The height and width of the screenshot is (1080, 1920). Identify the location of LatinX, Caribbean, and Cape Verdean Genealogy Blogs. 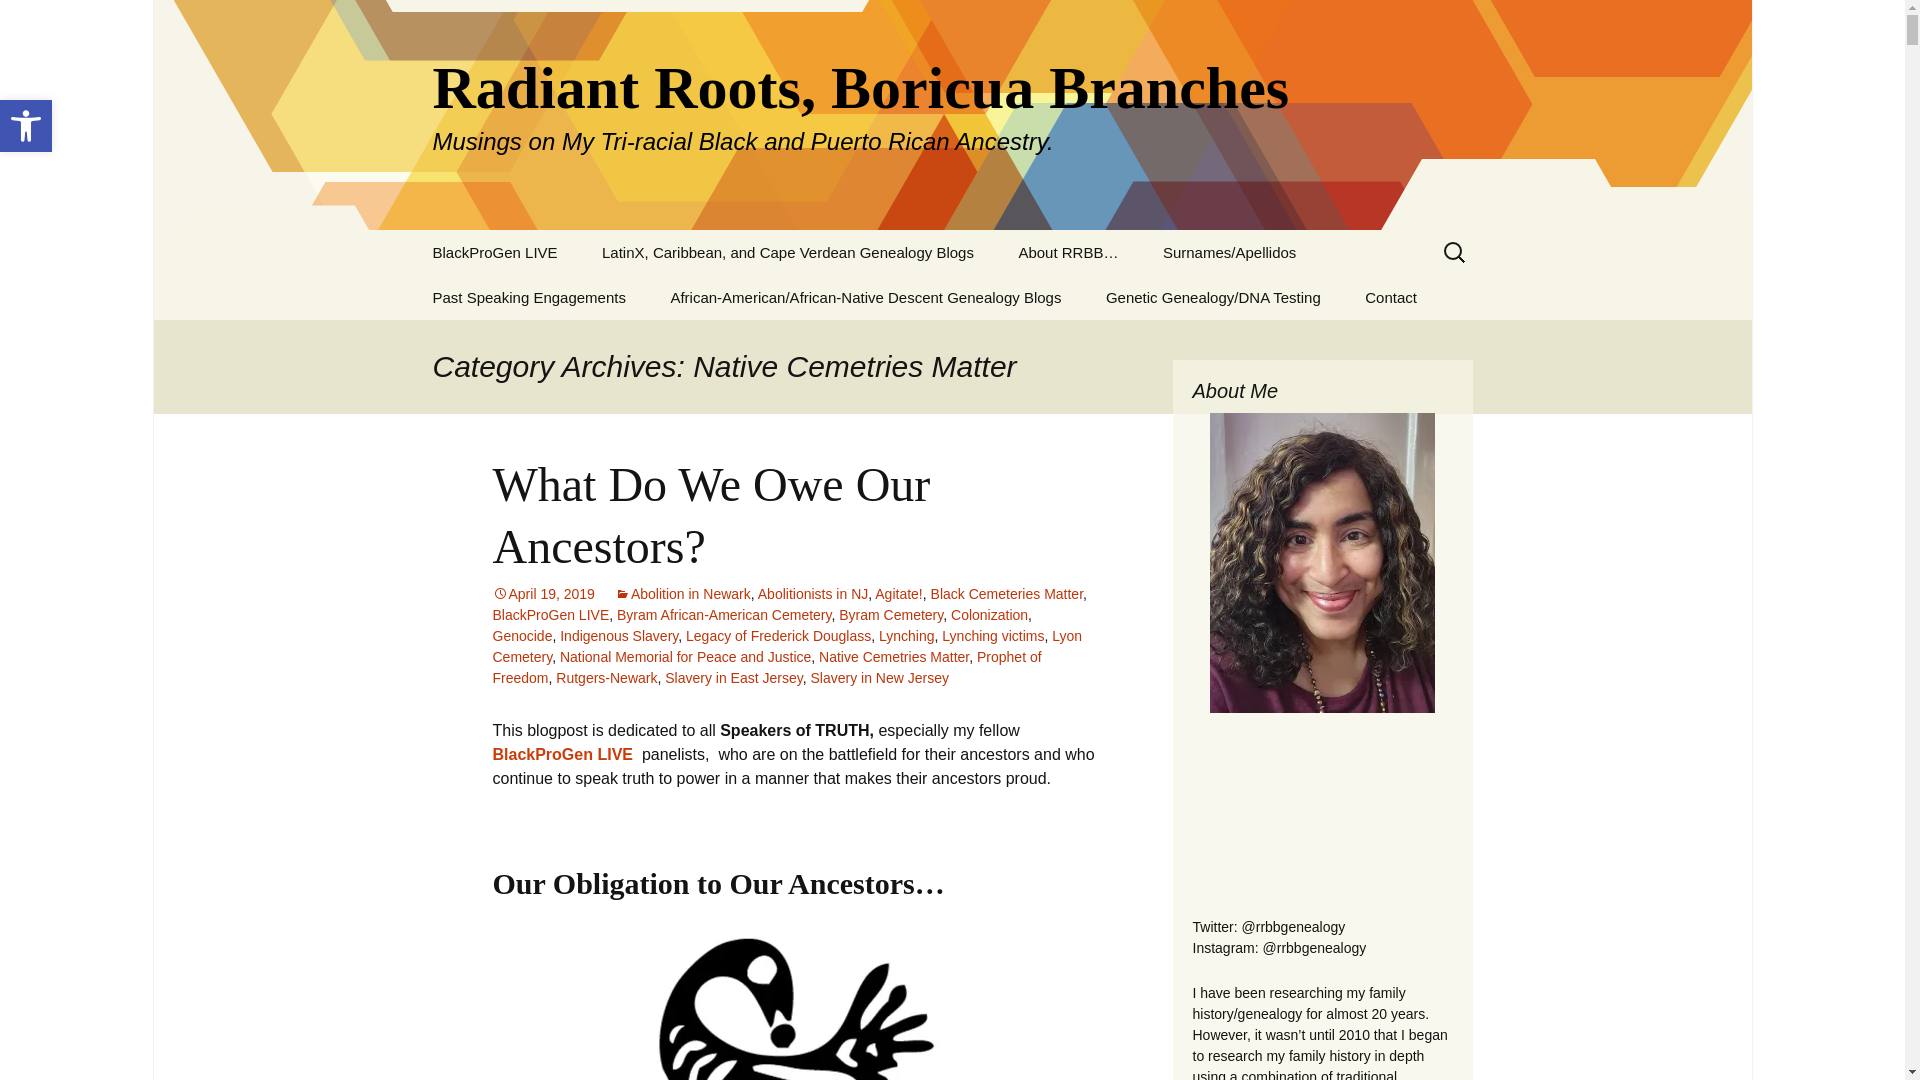
(494, 252).